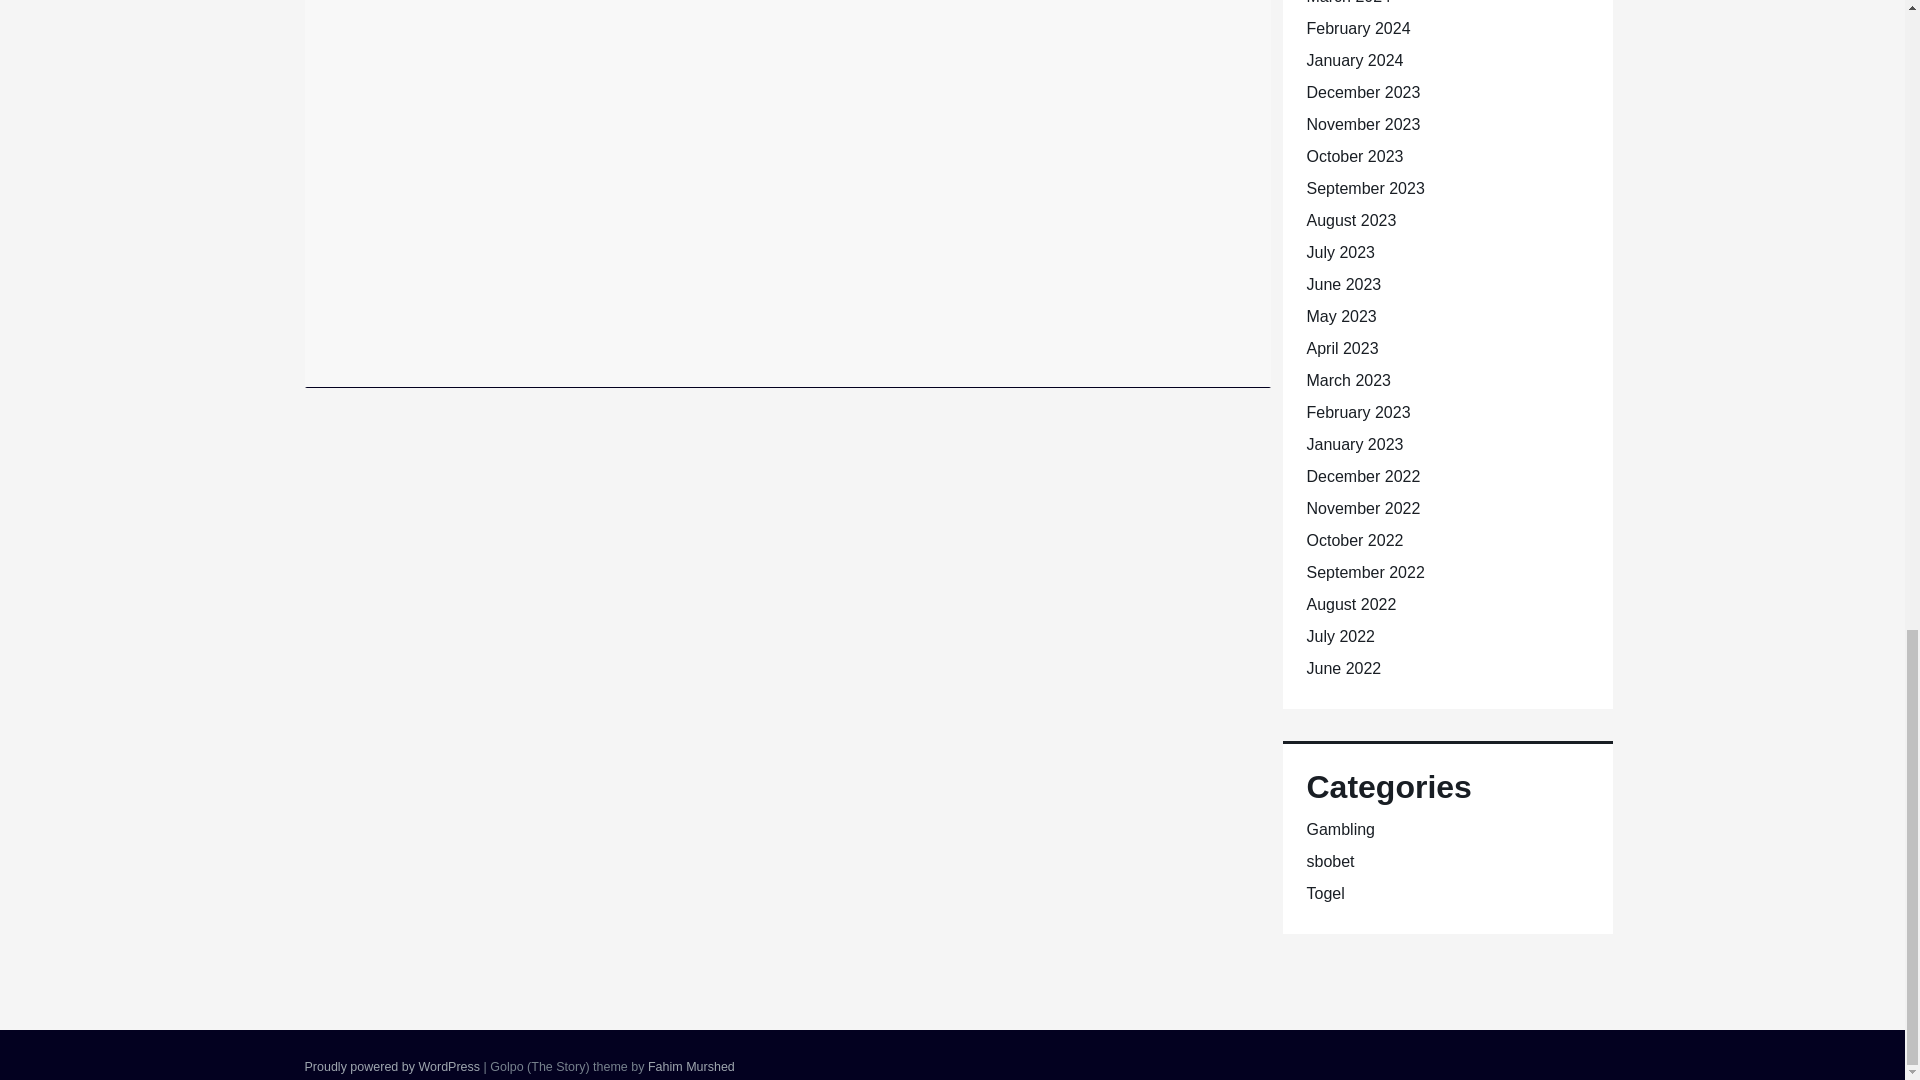 Image resolution: width=1920 pixels, height=1080 pixels. Describe the element at coordinates (1340, 252) in the screenshot. I see `July 2023` at that location.